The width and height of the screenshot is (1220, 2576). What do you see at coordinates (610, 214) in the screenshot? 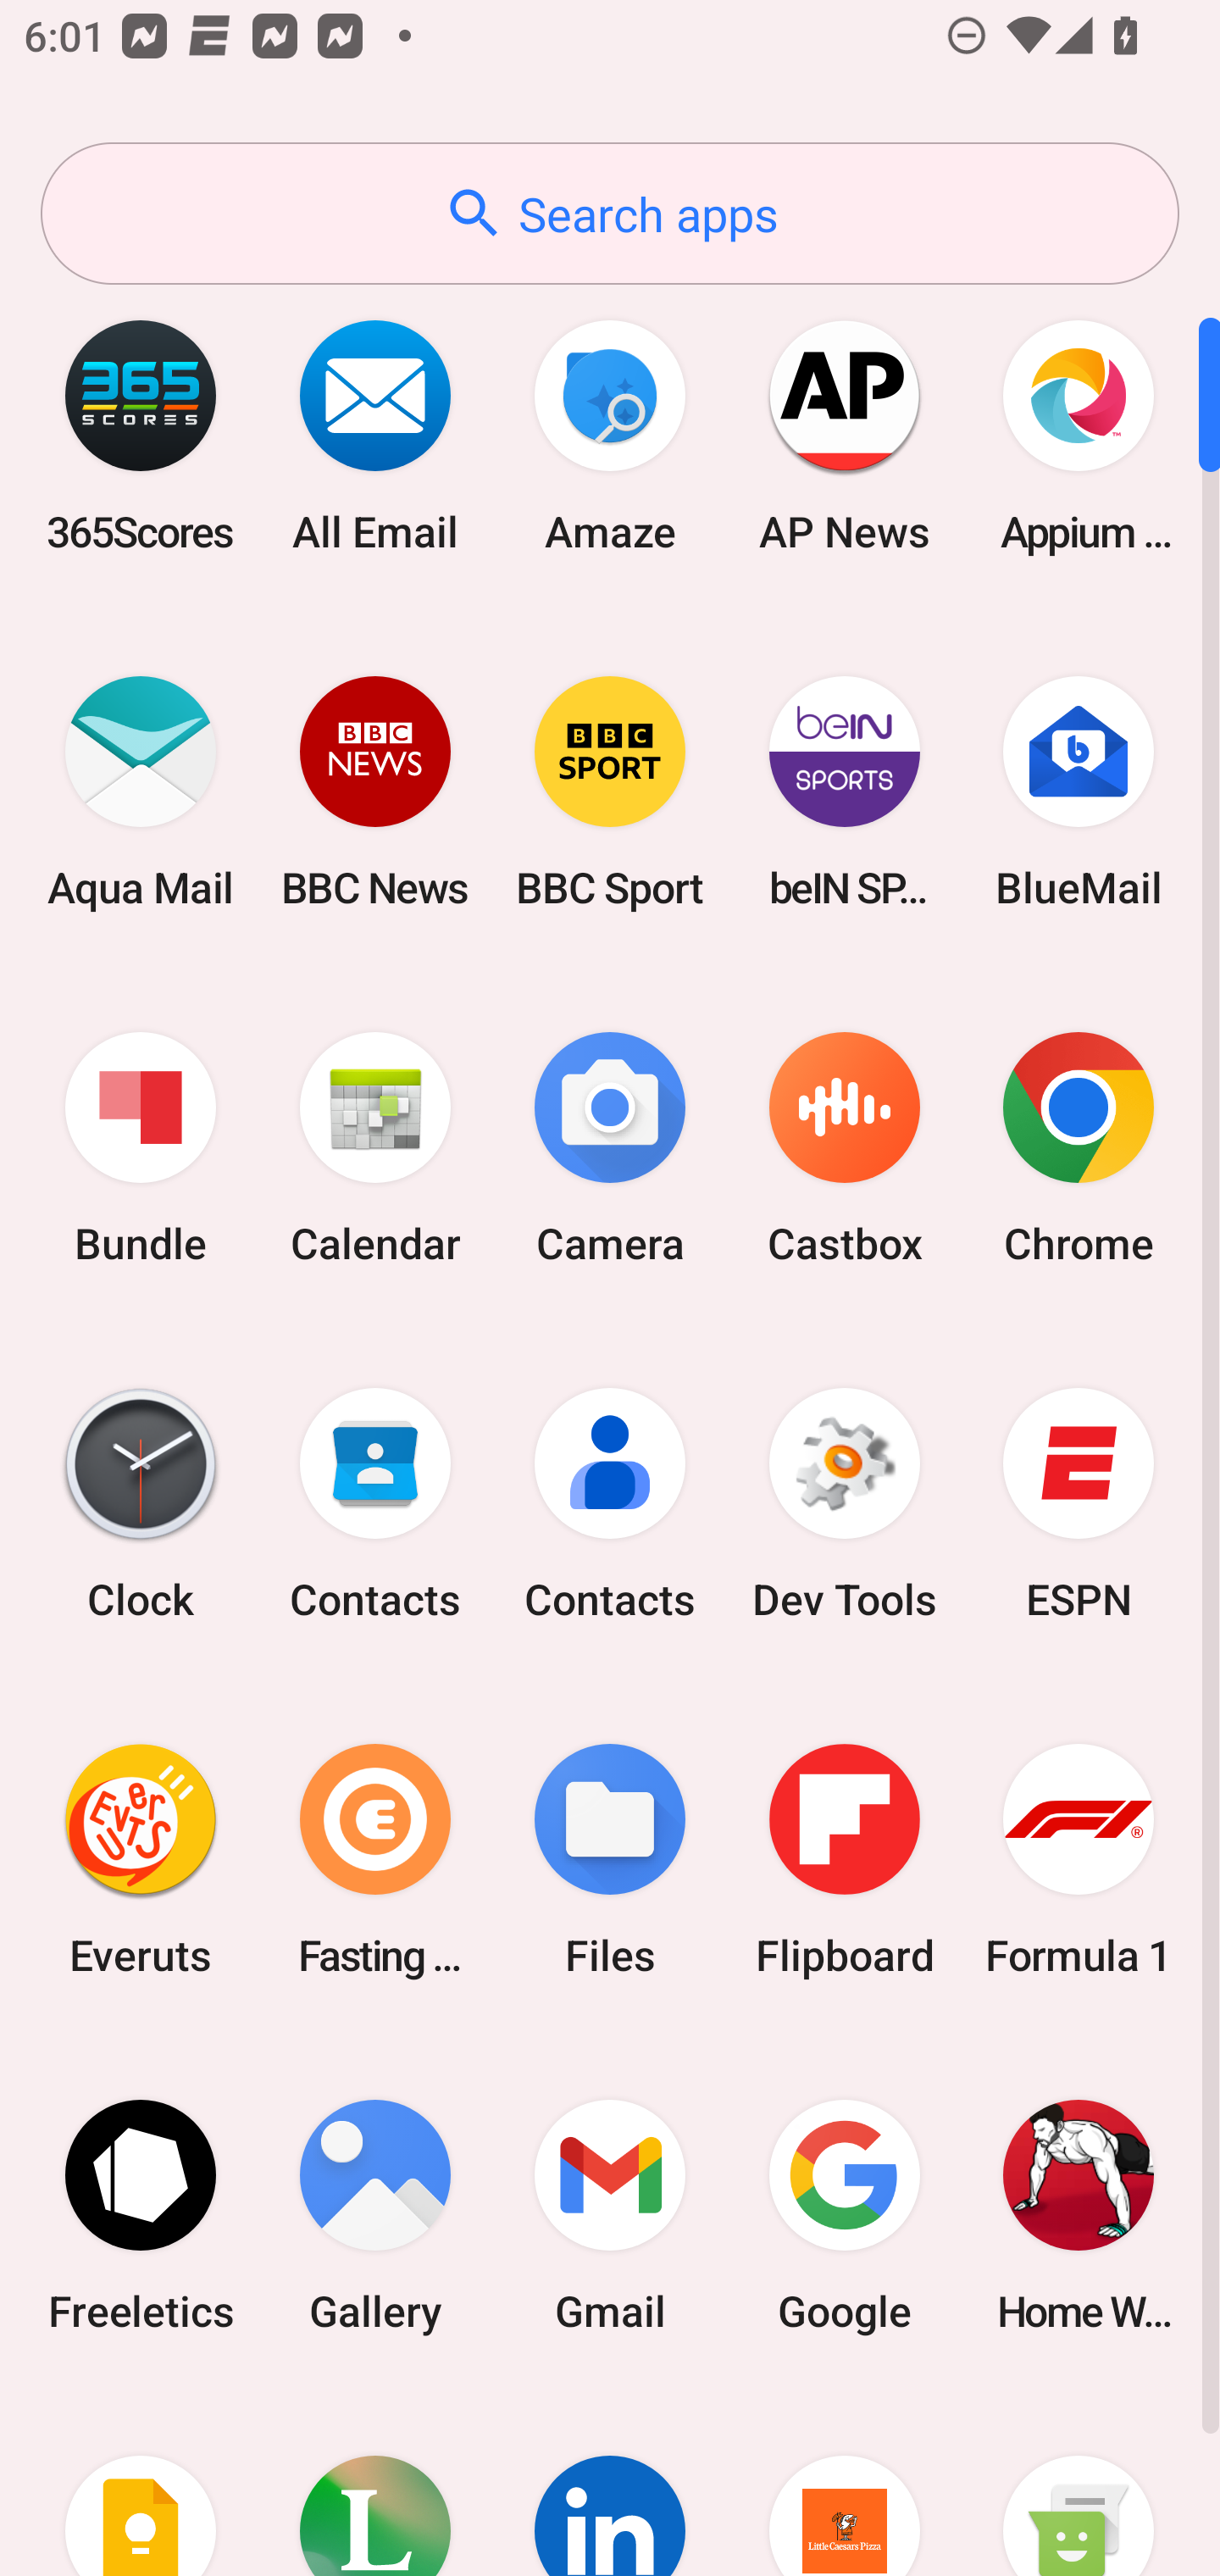
I see `  Search apps` at bounding box center [610, 214].